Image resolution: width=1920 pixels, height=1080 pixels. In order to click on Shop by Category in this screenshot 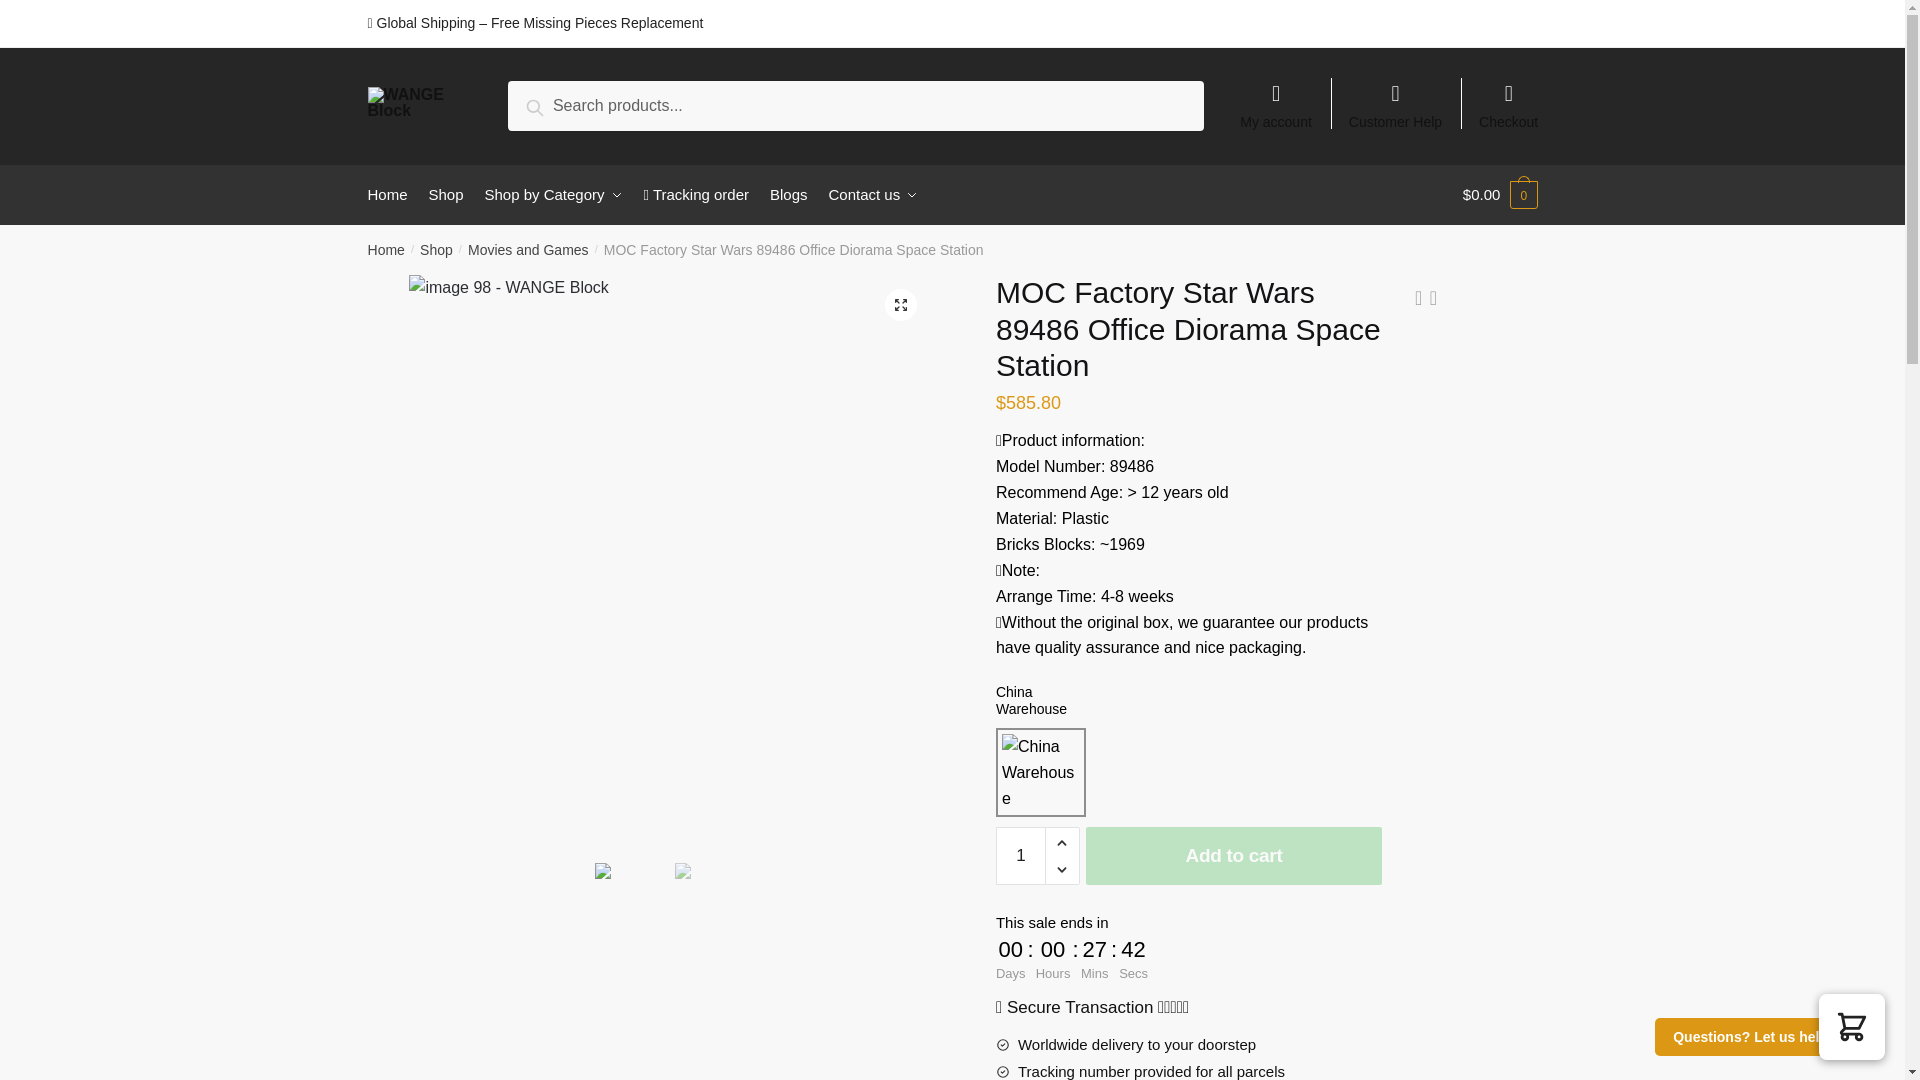, I will do `click(554, 194)`.